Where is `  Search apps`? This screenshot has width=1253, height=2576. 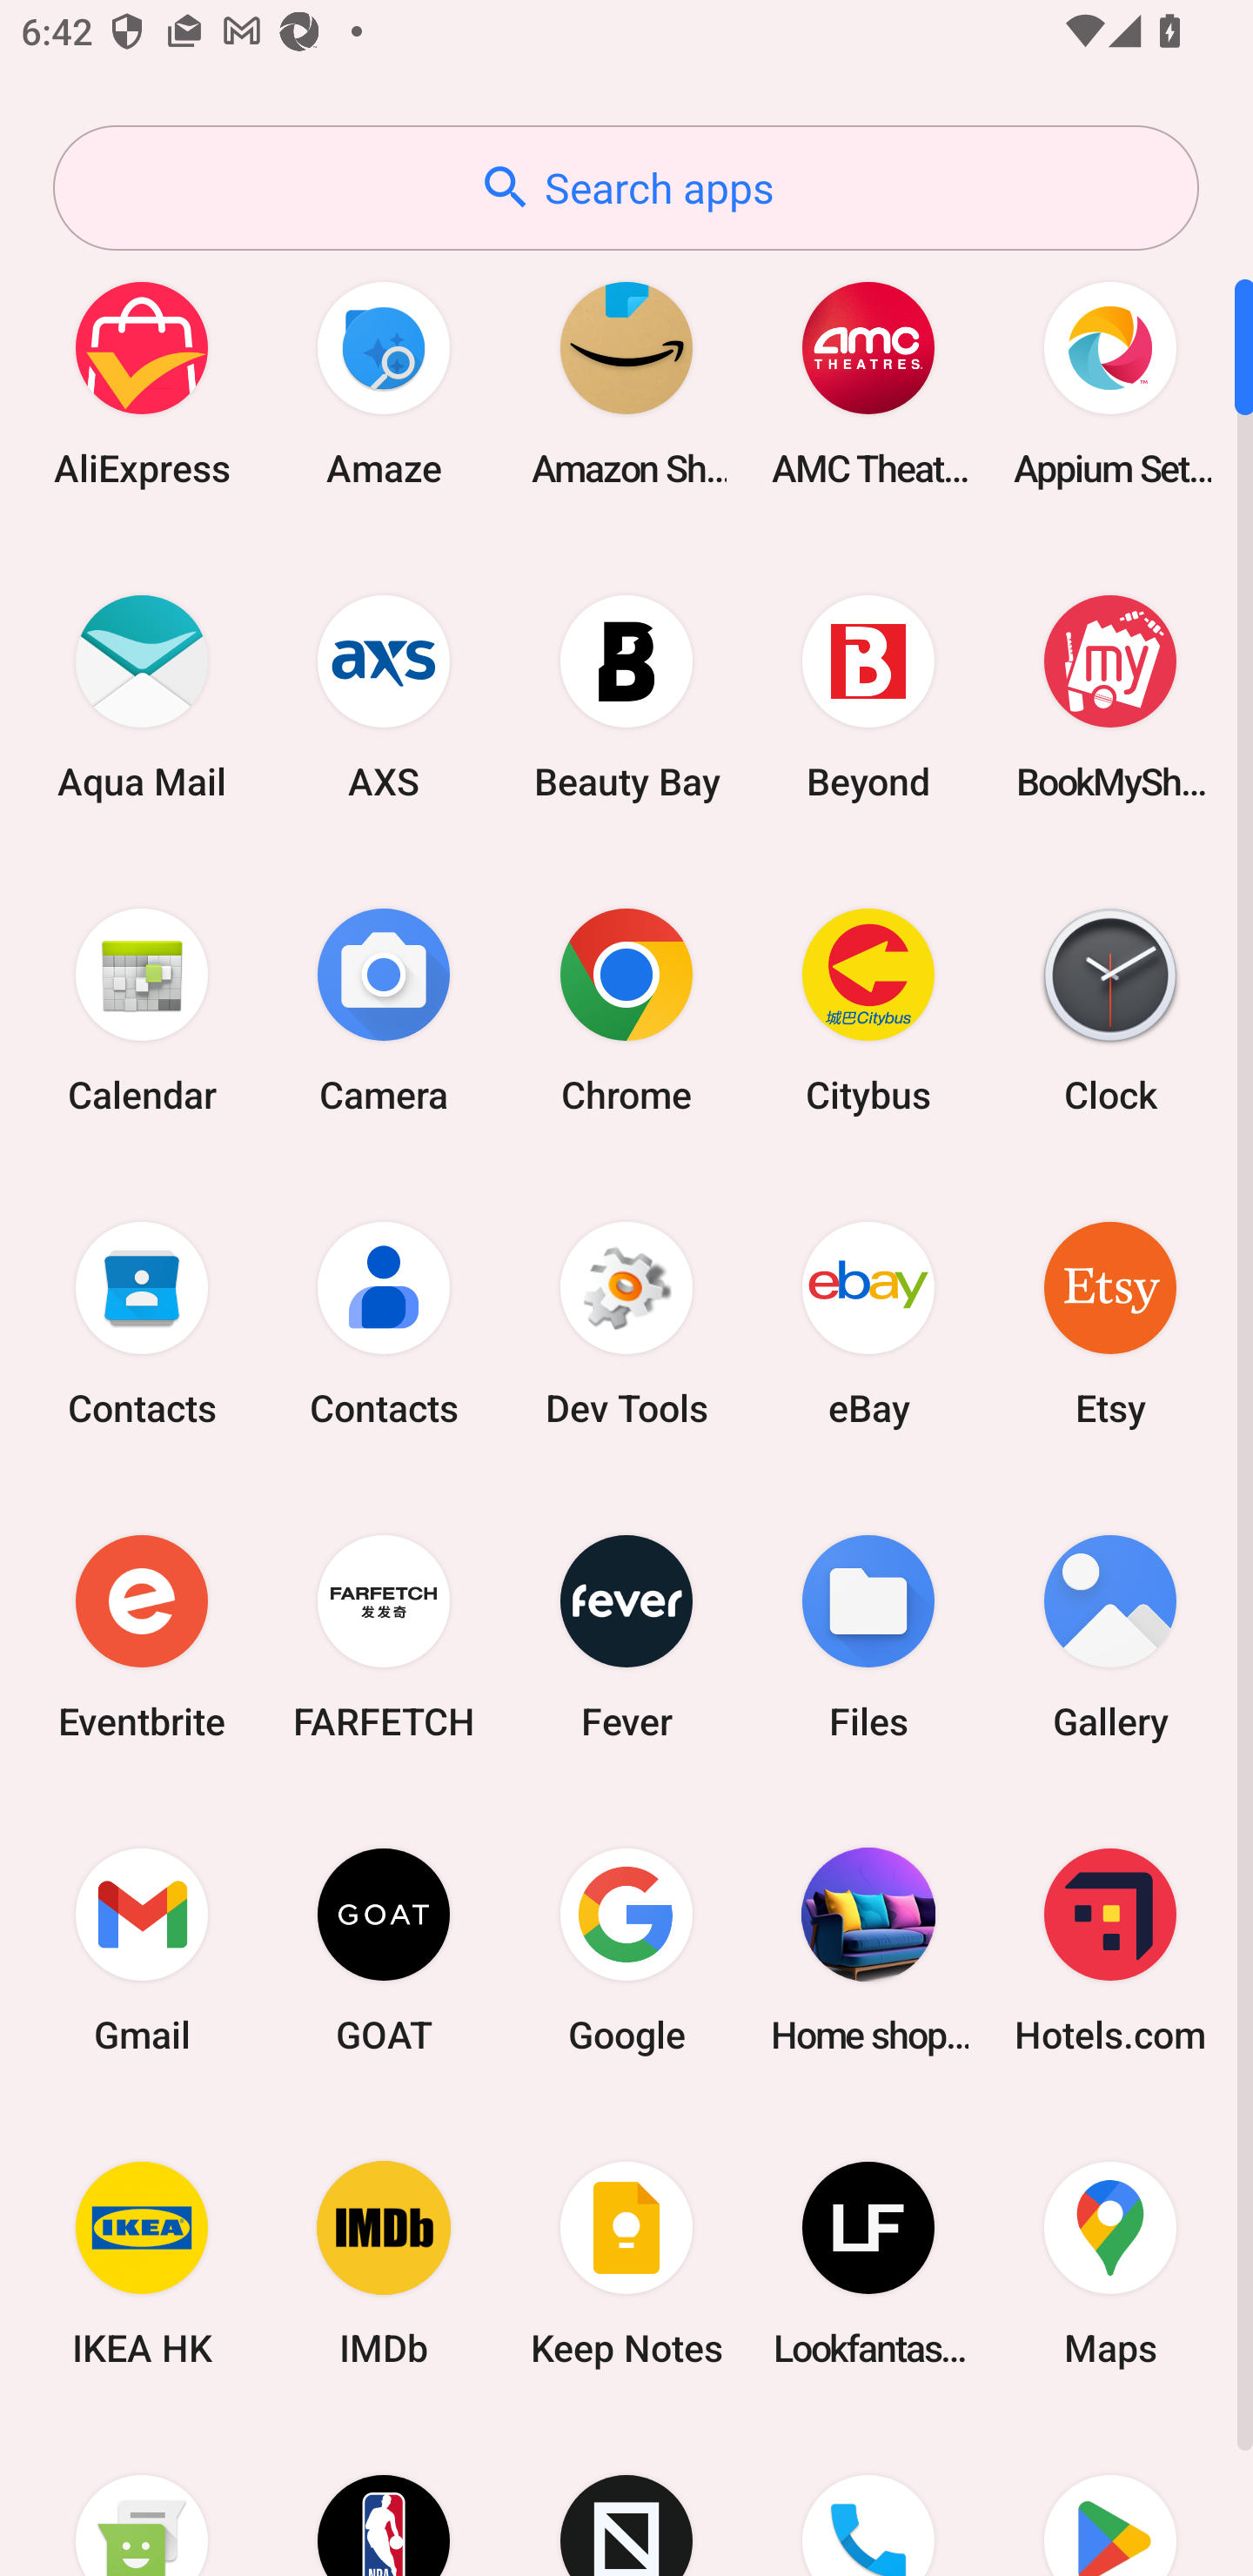
  Search apps is located at coordinates (626, 188).